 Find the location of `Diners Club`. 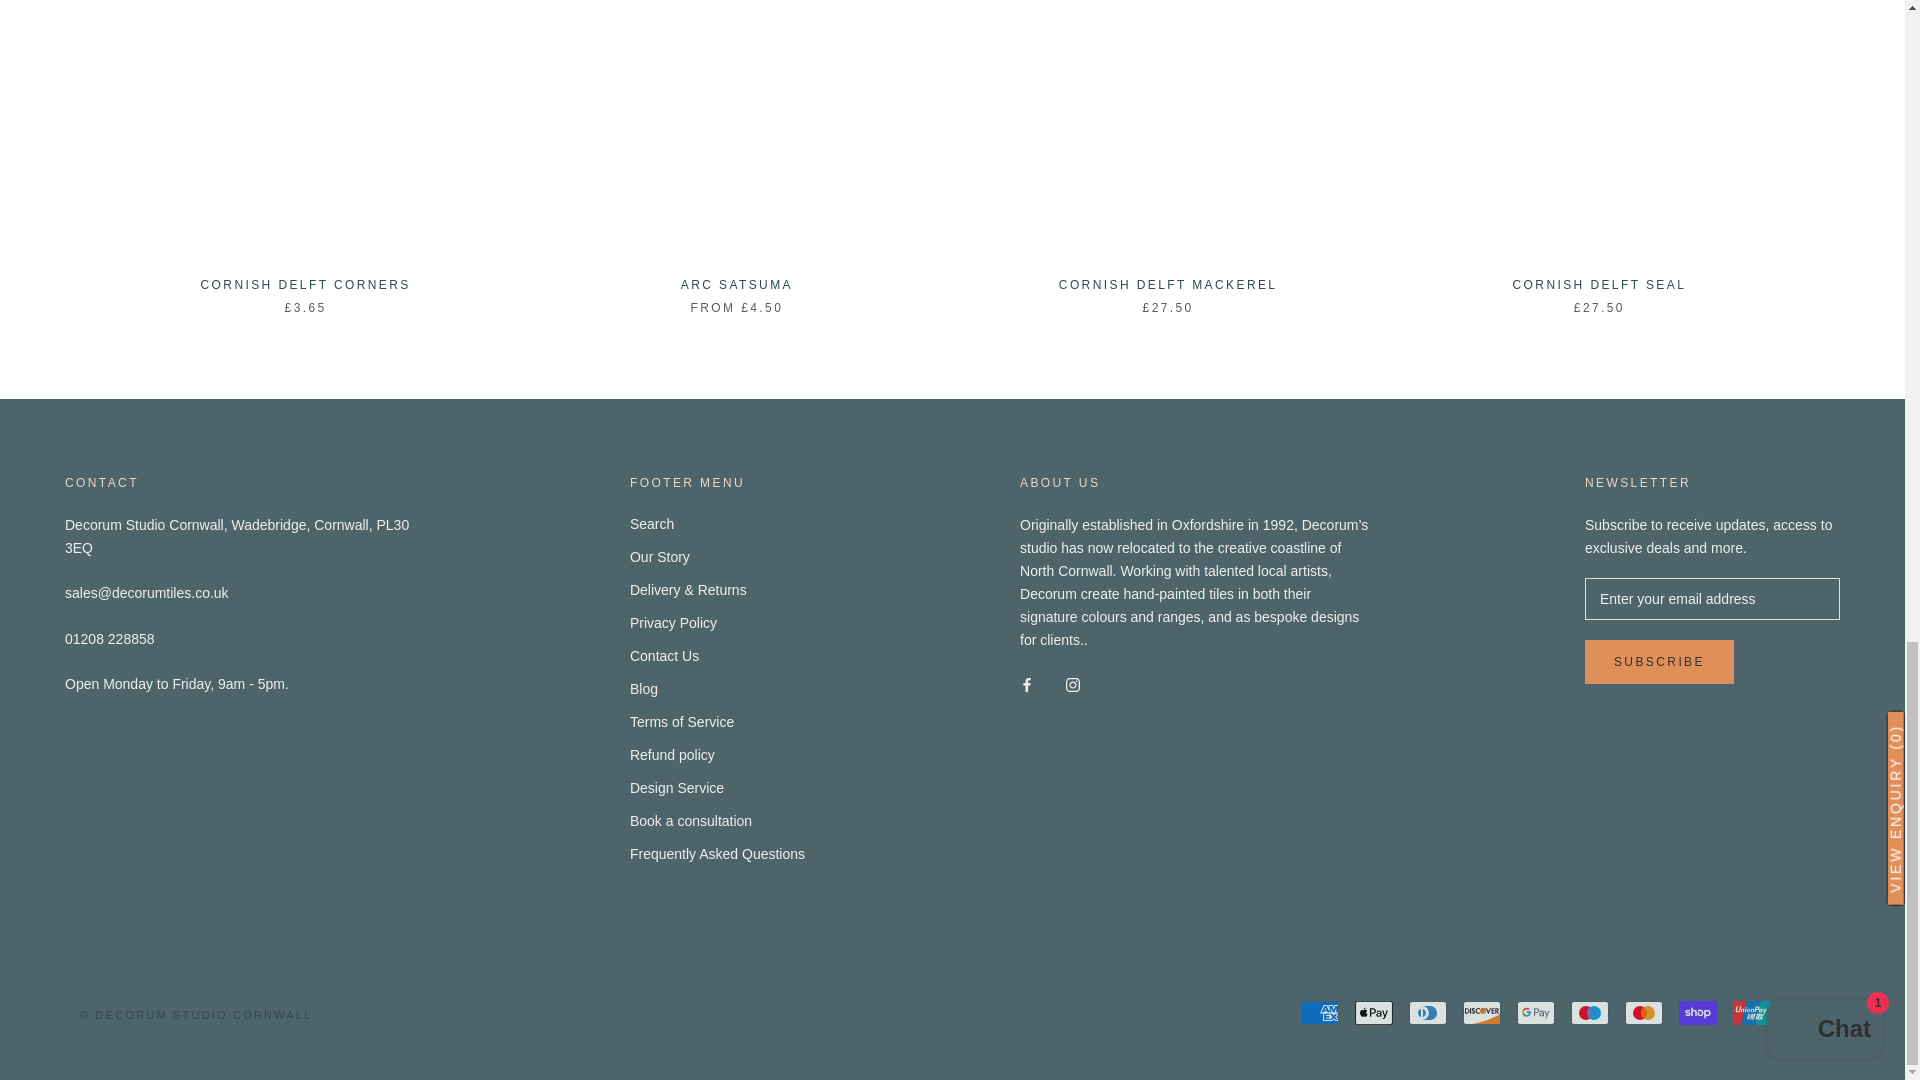

Diners Club is located at coordinates (1428, 1012).